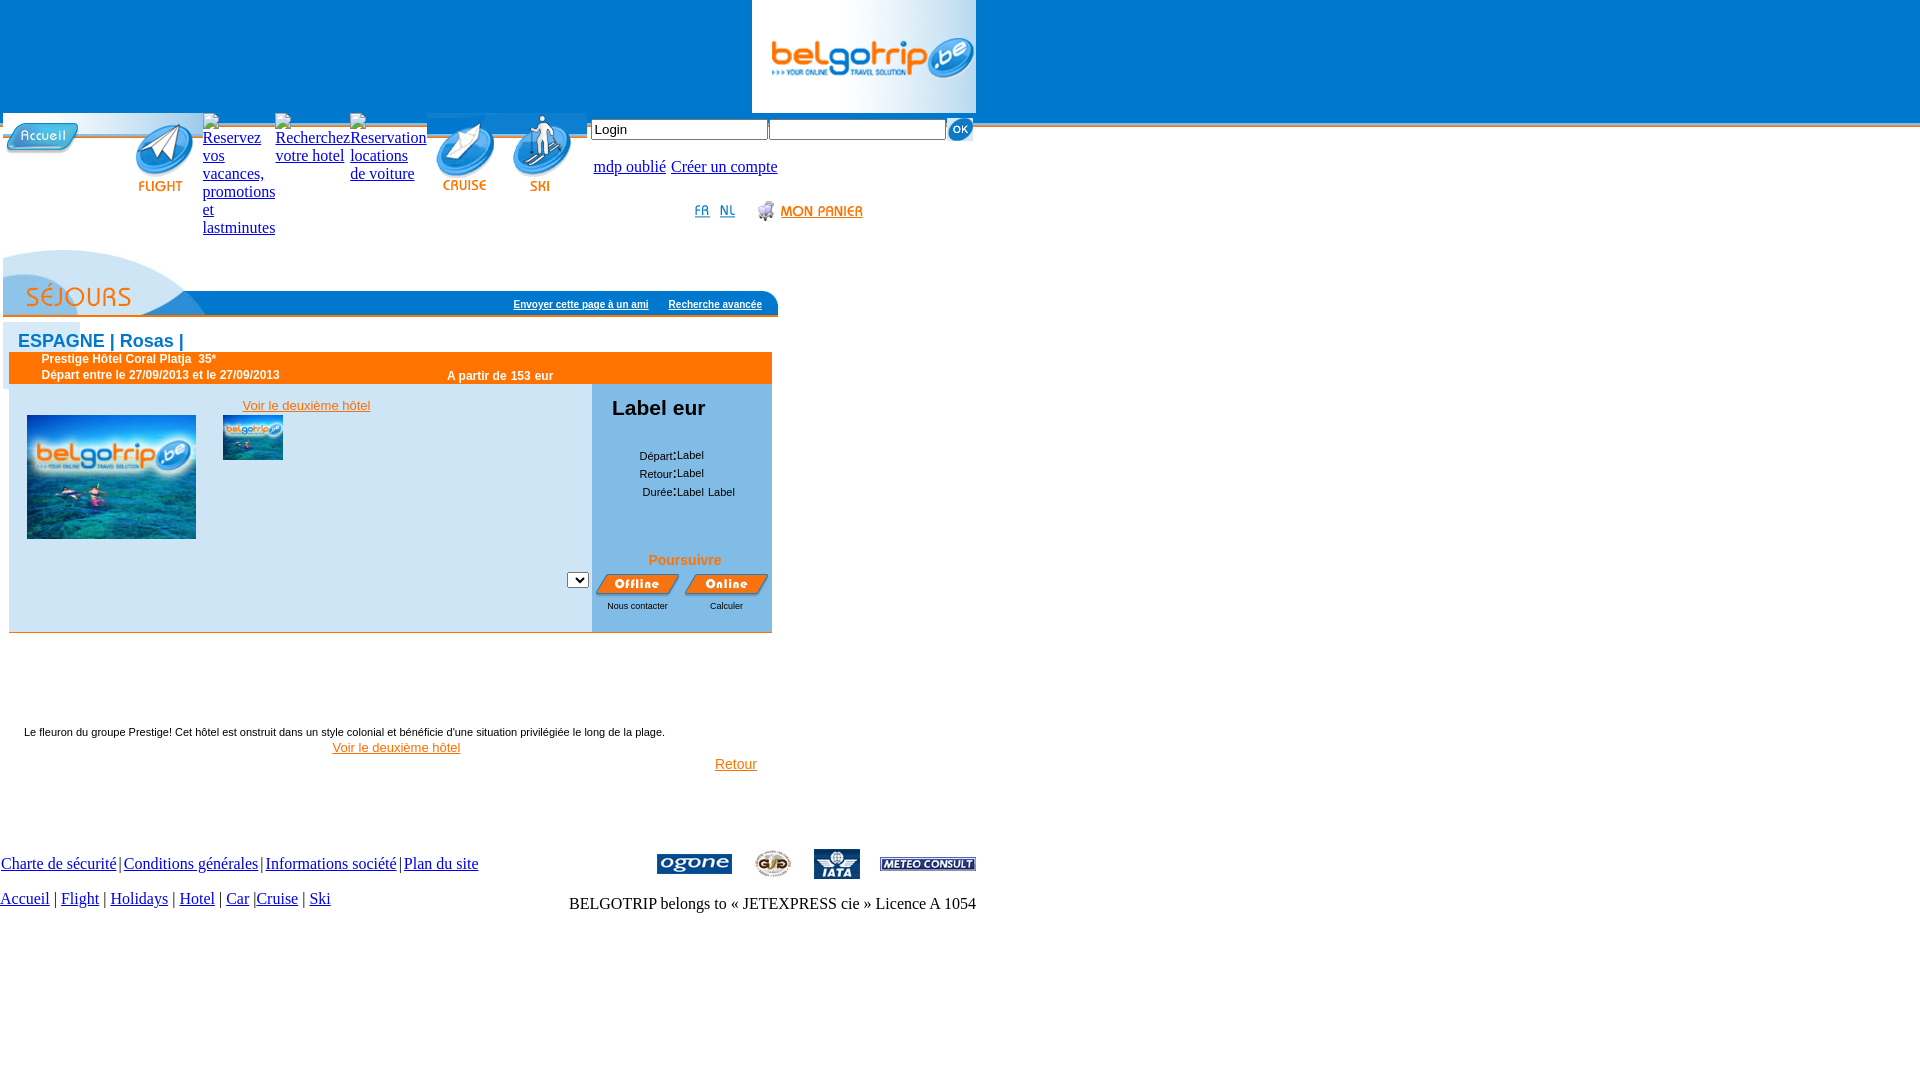 The width and height of the screenshot is (1920, 1080). What do you see at coordinates (238, 898) in the screenshot?
I see `Car` at bounding box center [238, 898].